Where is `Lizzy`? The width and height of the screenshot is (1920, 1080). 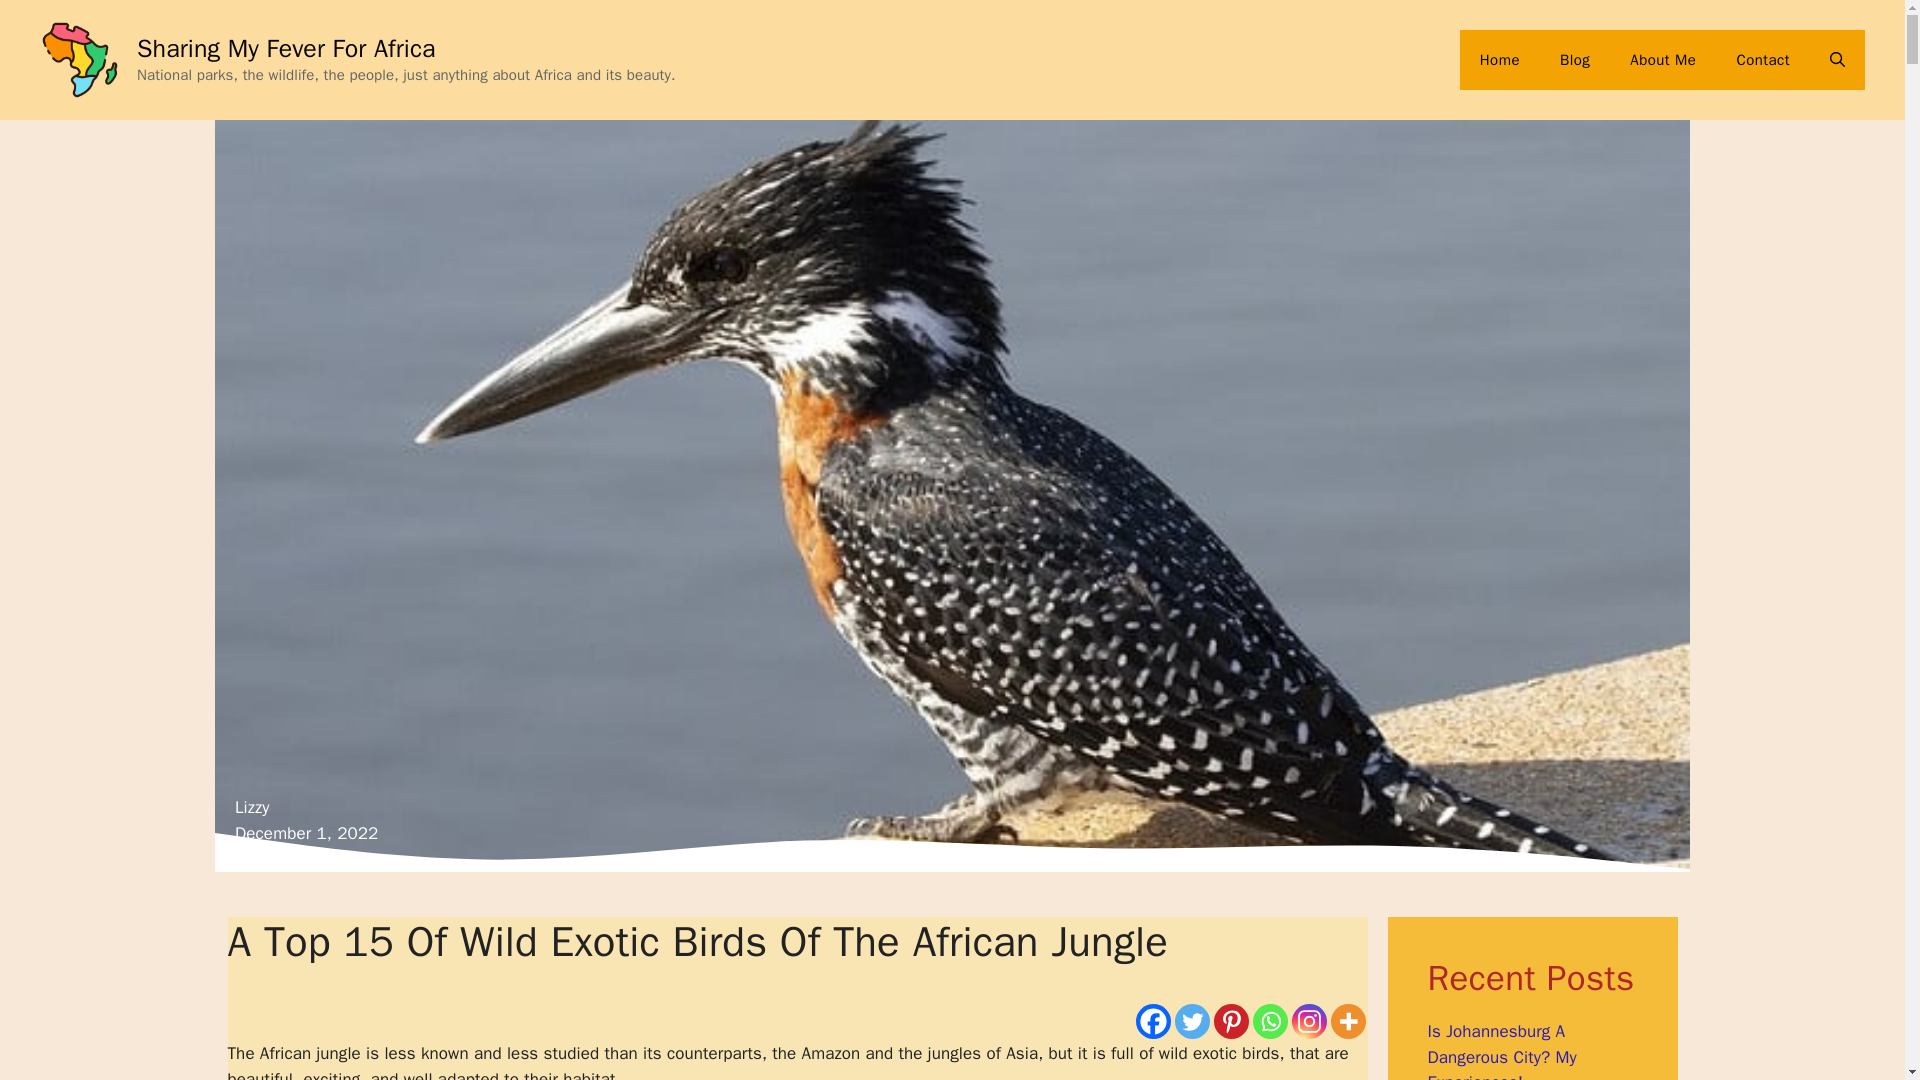
Lizzy is located at coordinates (252, 807).